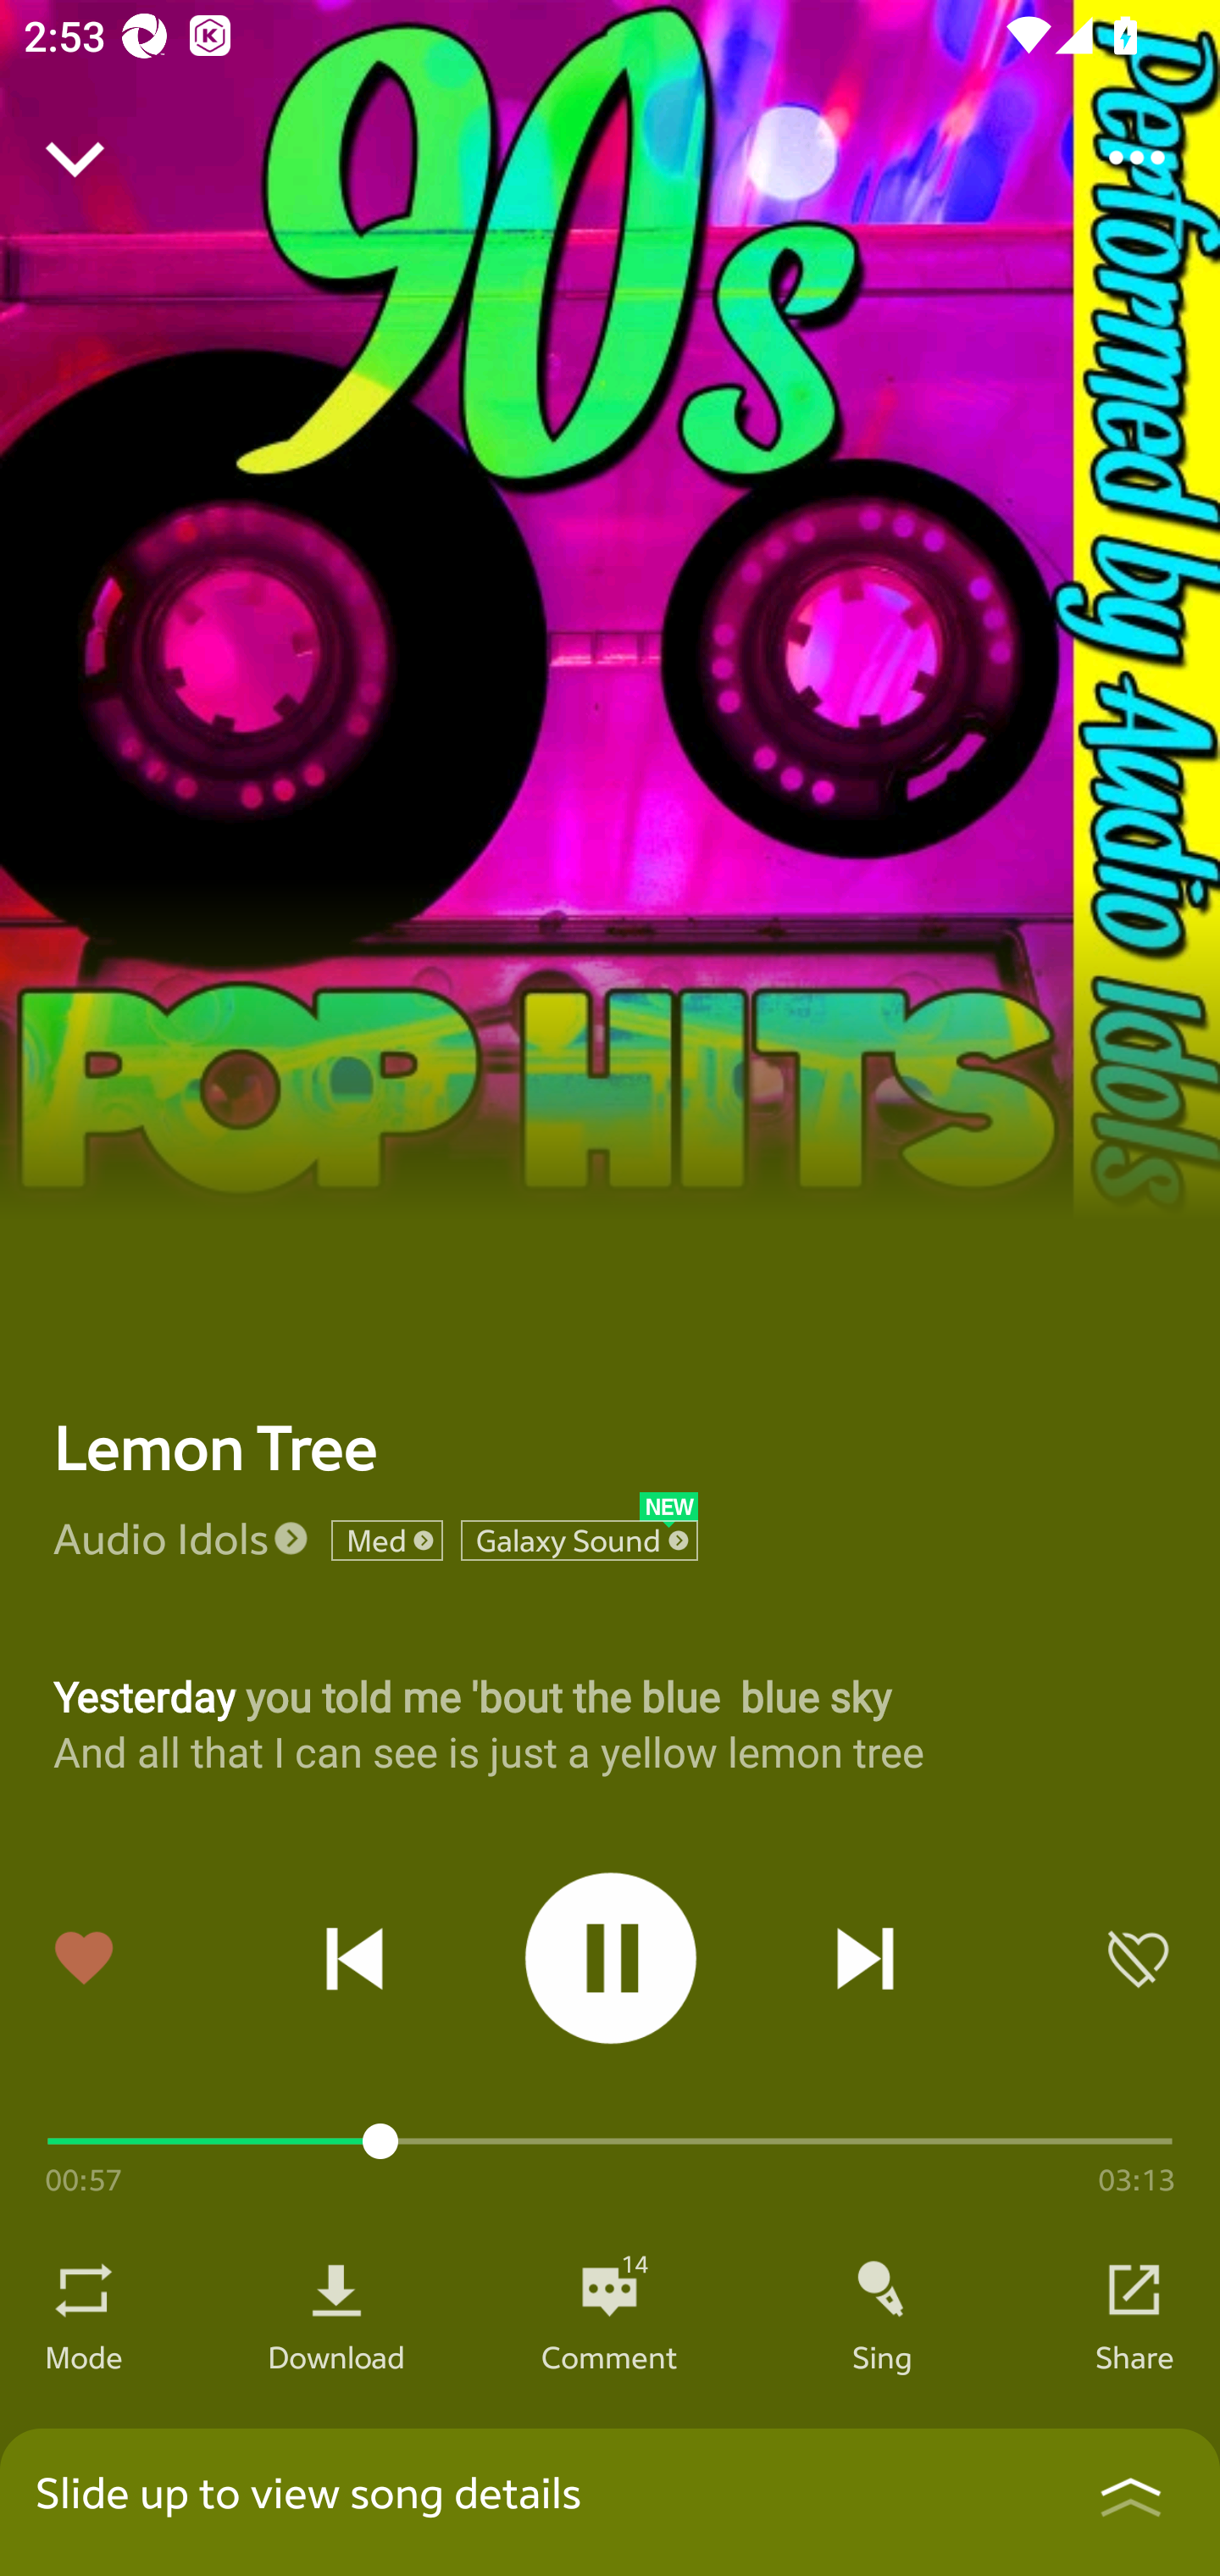 Image resolution: width=1220 pixels, height=2576 pixels. I want to click on Sing, so click(883, 2357).